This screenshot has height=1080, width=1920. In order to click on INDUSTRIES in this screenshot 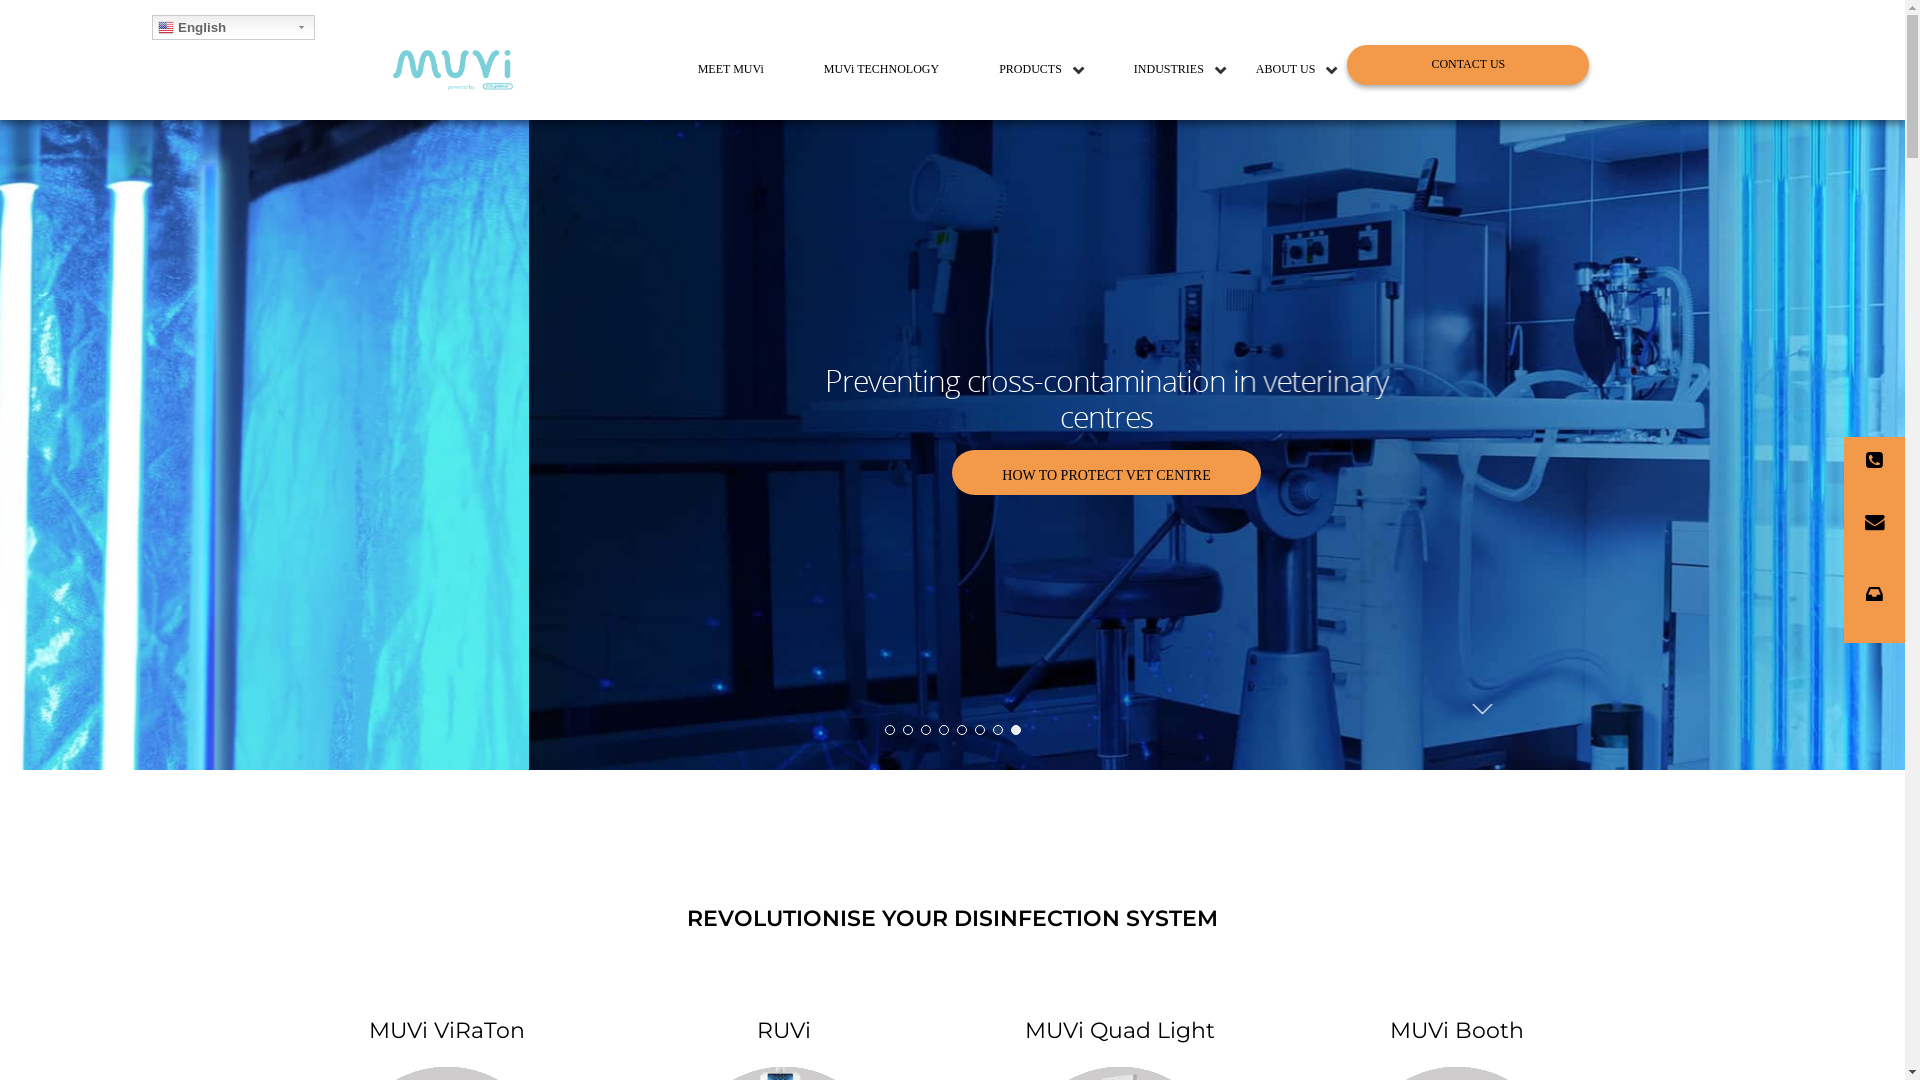, I will do `click(1169, 70)`.